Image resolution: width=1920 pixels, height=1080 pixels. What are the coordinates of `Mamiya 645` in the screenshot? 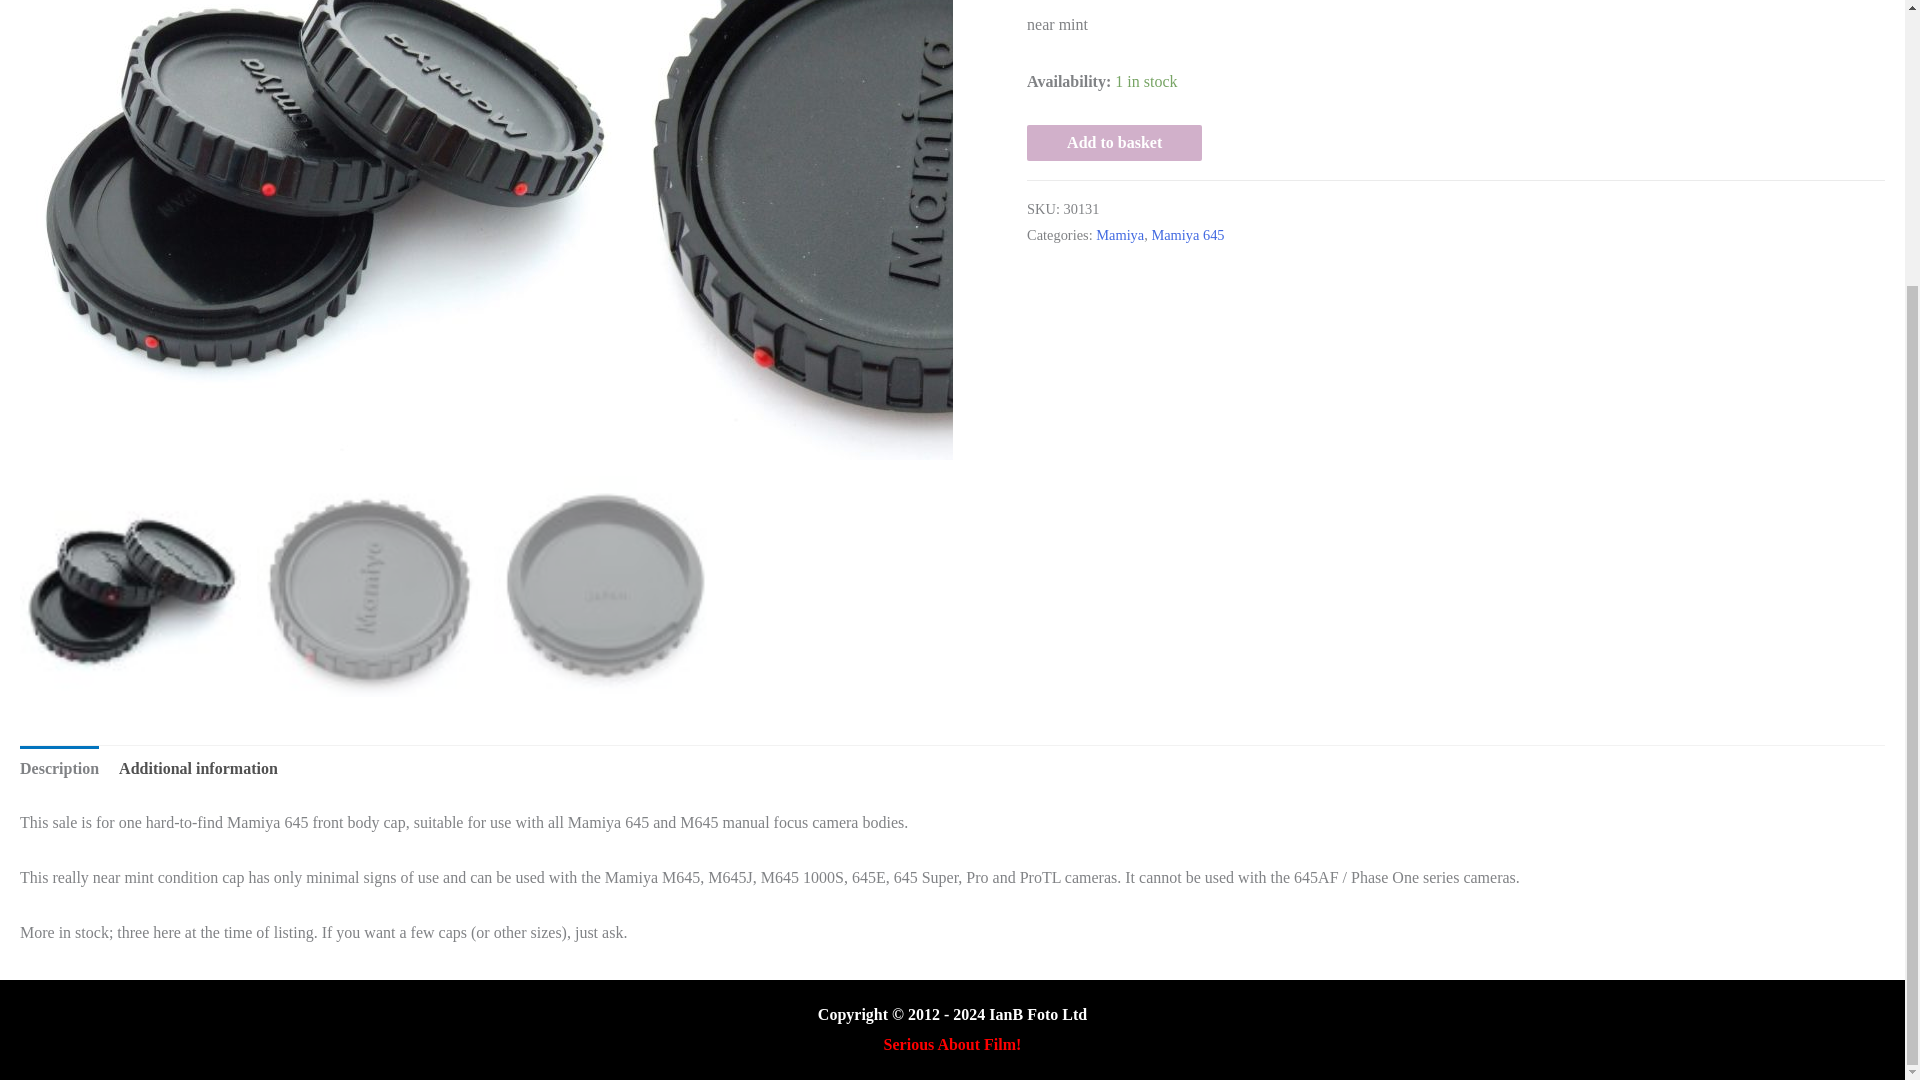 It's located at (1187, 234).